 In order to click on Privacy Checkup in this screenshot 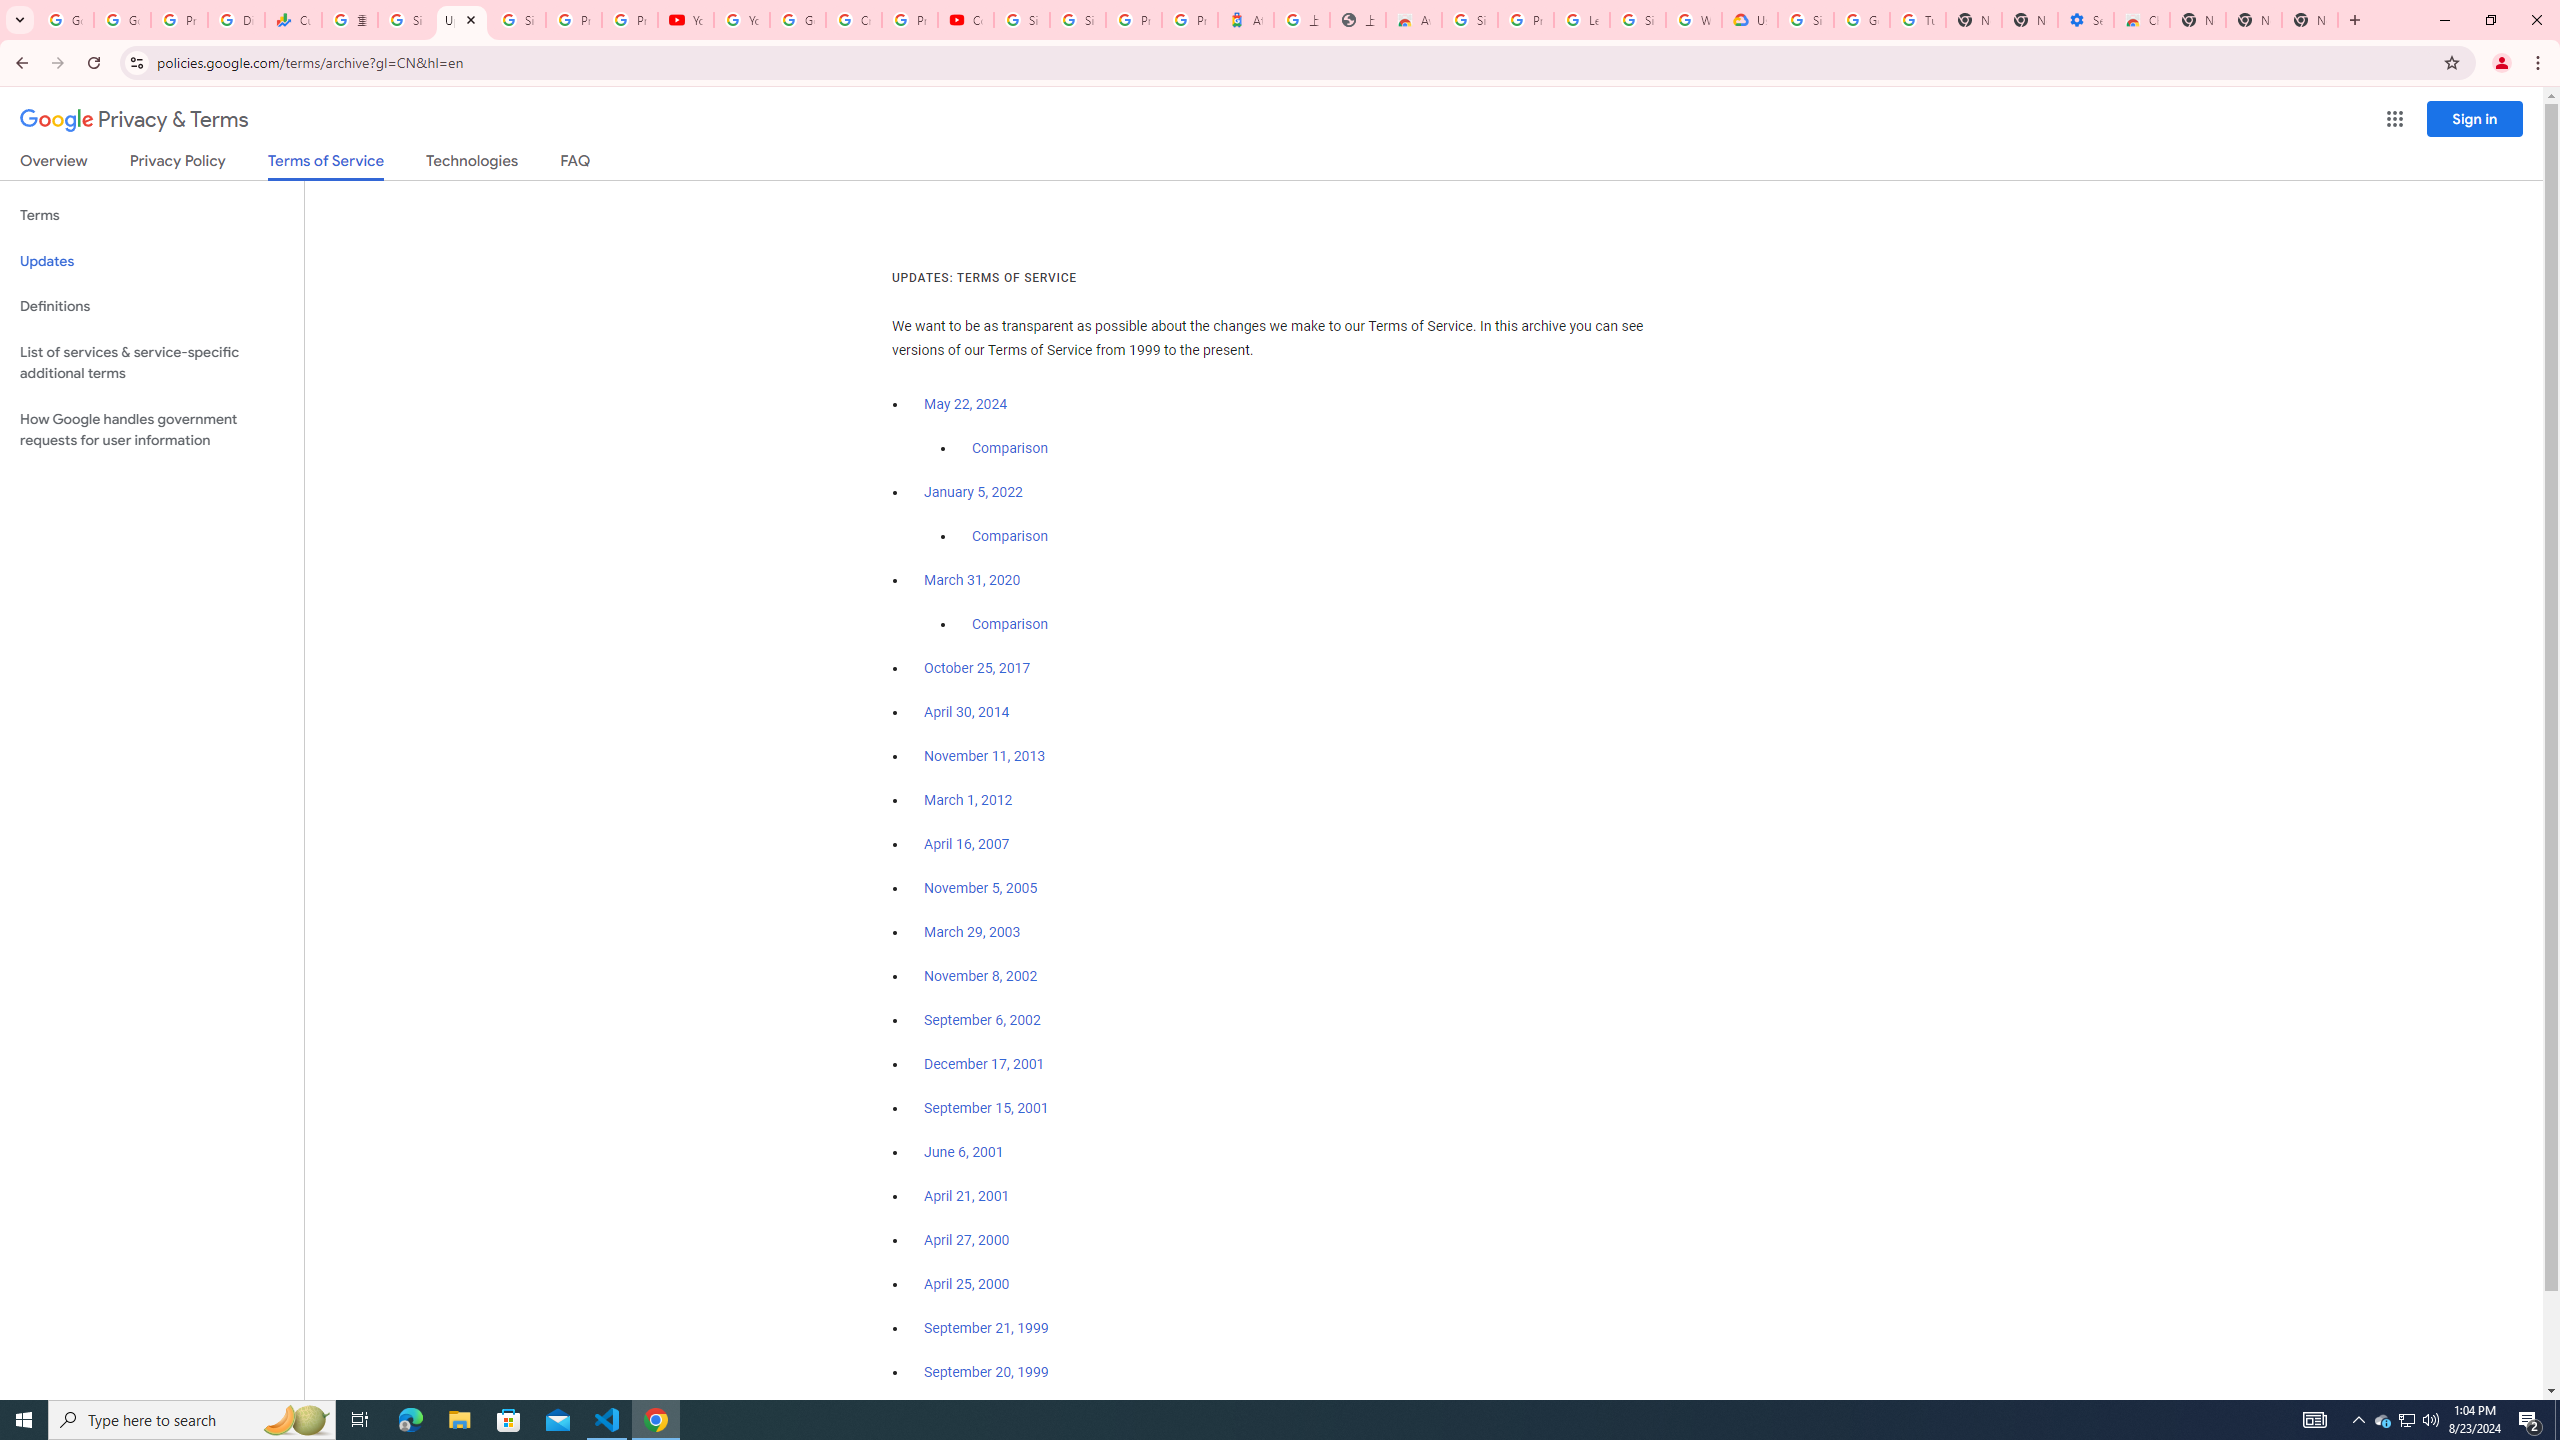, I will do `click(630, 20)`.